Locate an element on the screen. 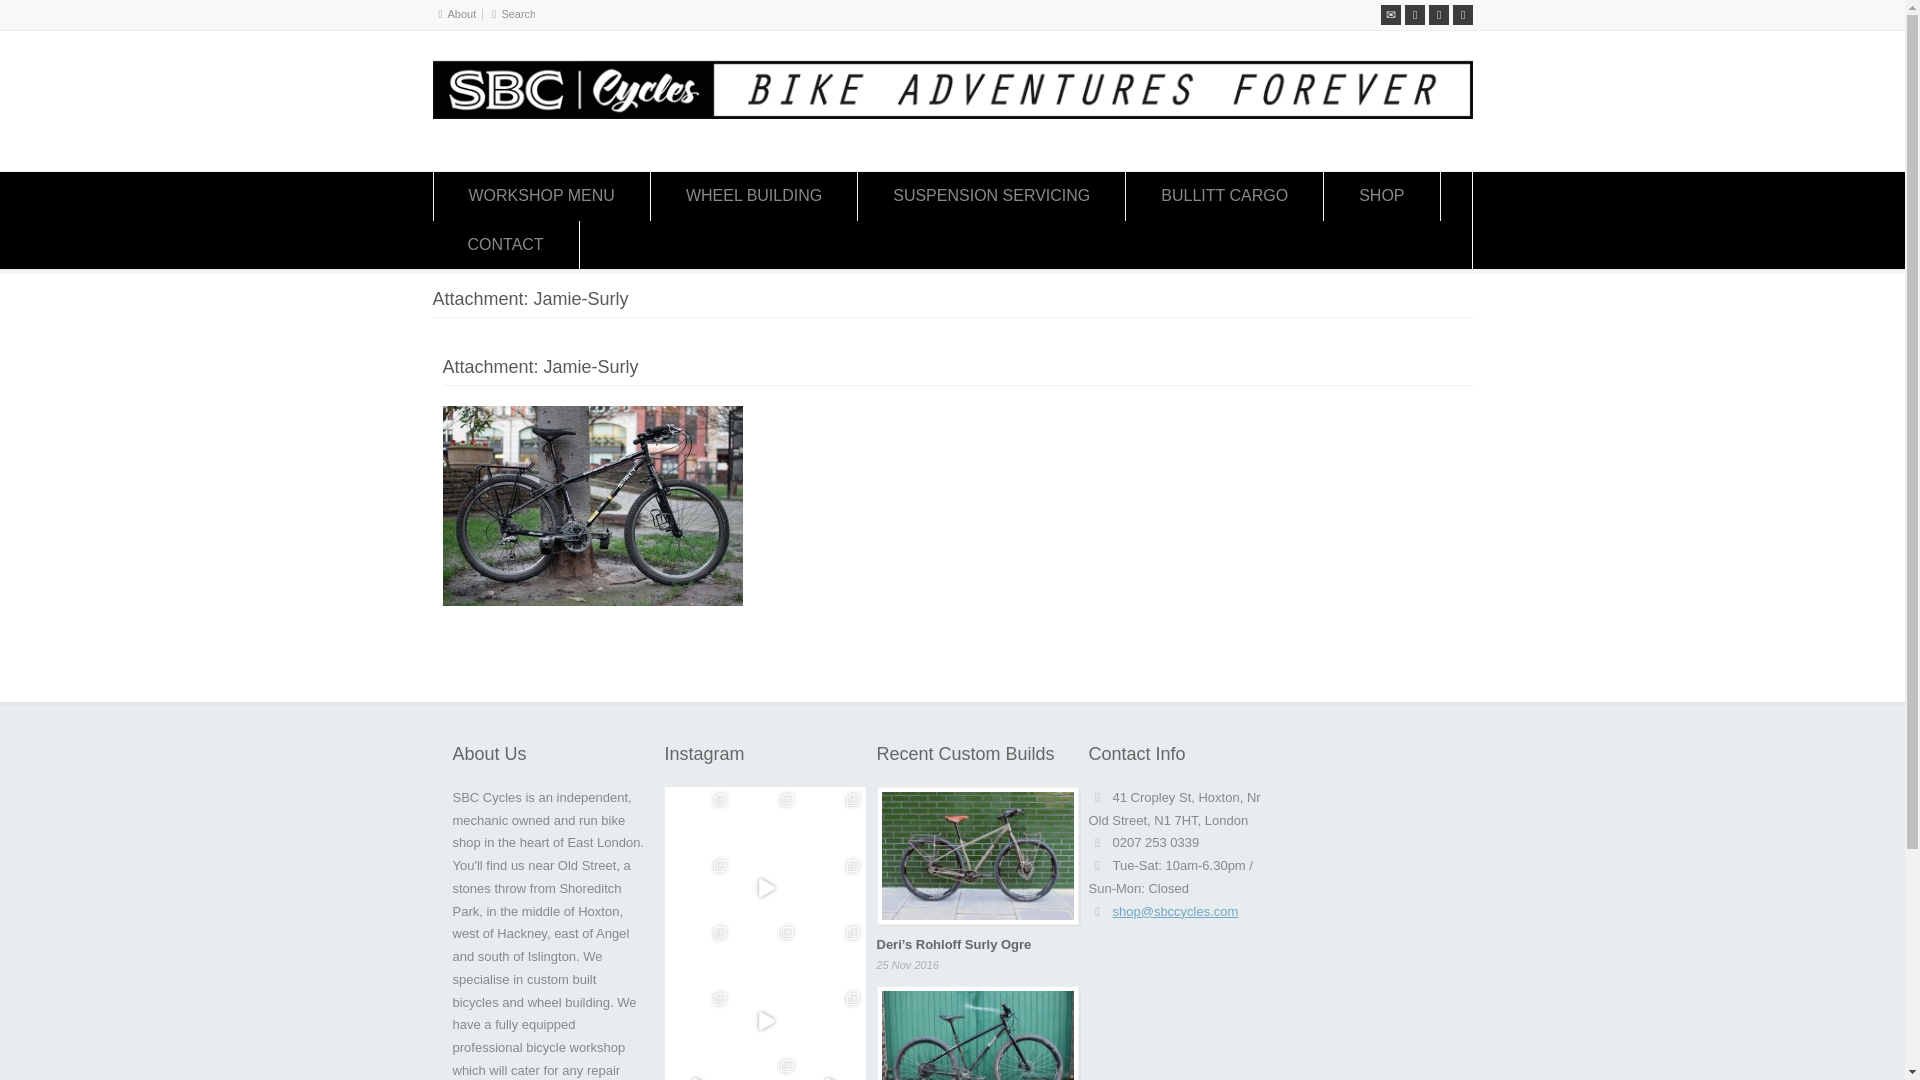  SBC Cycles is located at coordinates (952, 114).